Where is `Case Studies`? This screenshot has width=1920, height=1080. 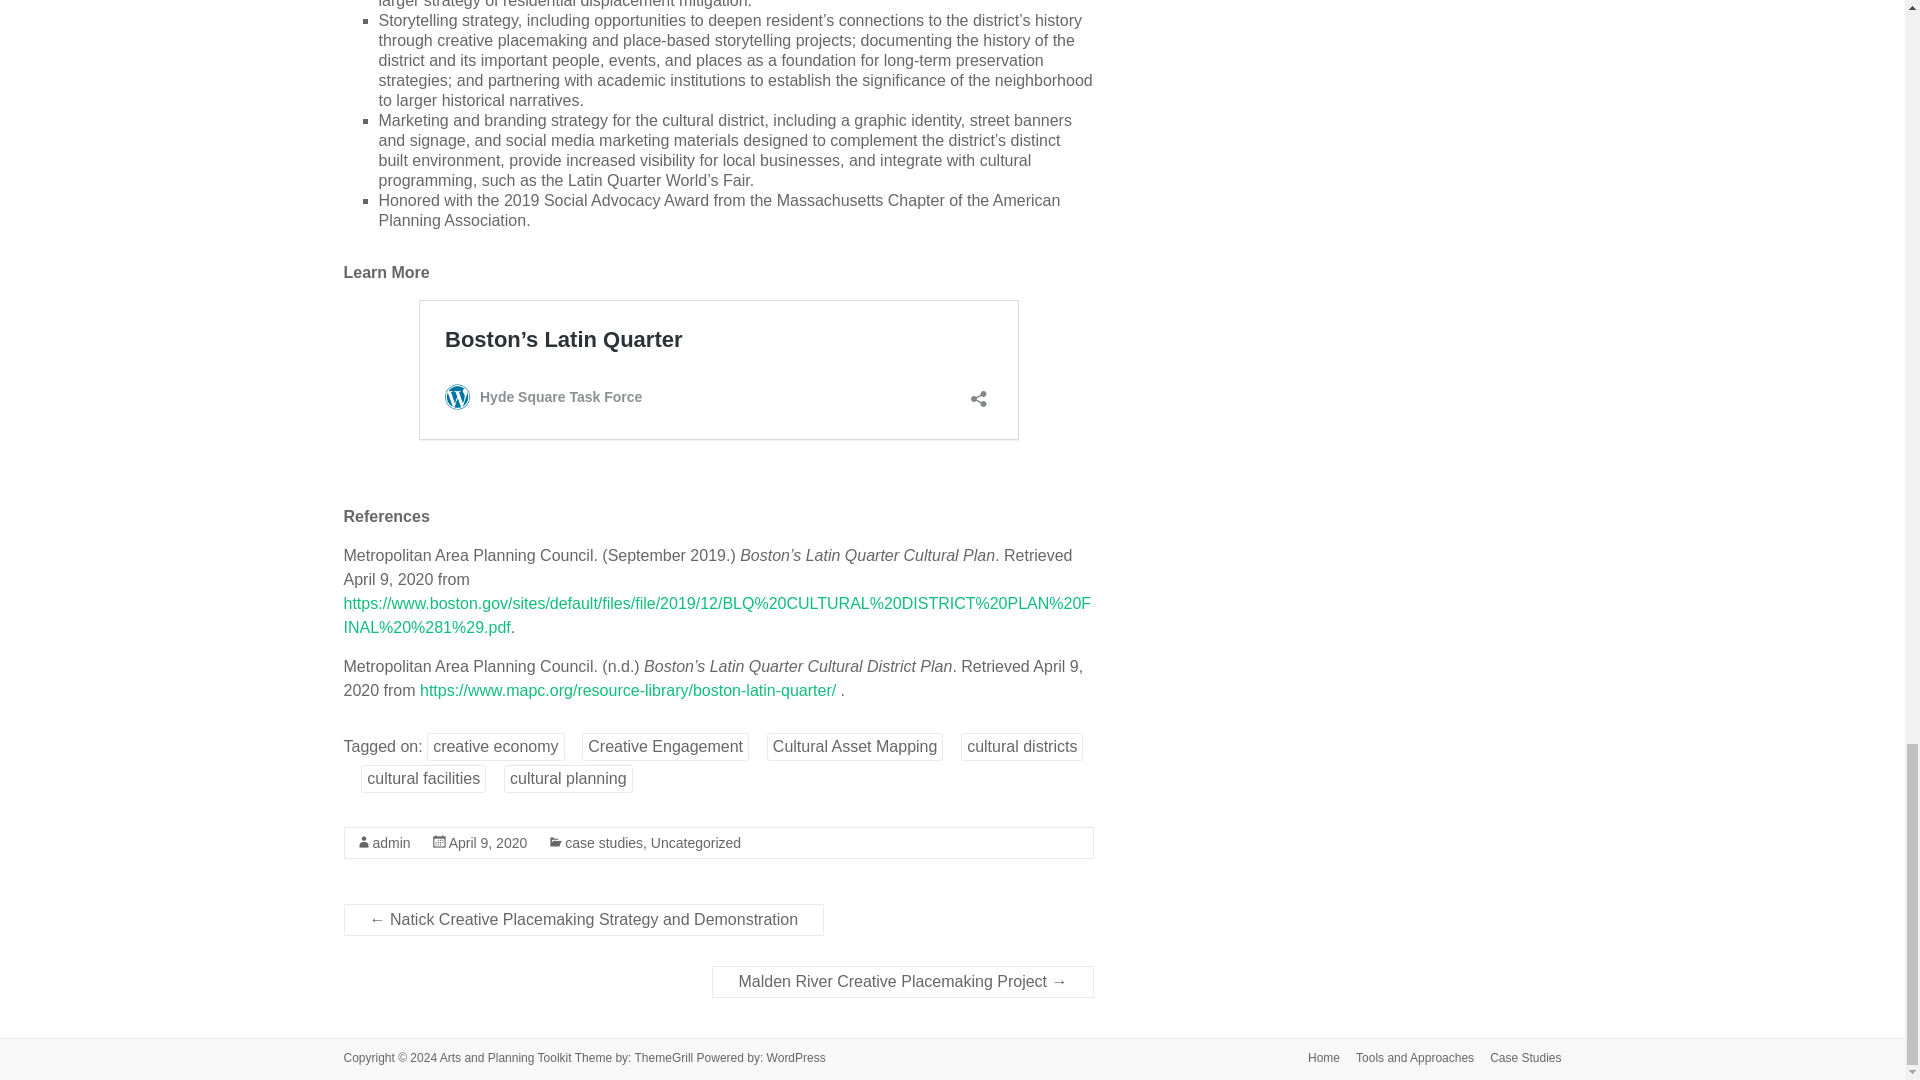 Case Studies is located at coordinates (1517, 1059).